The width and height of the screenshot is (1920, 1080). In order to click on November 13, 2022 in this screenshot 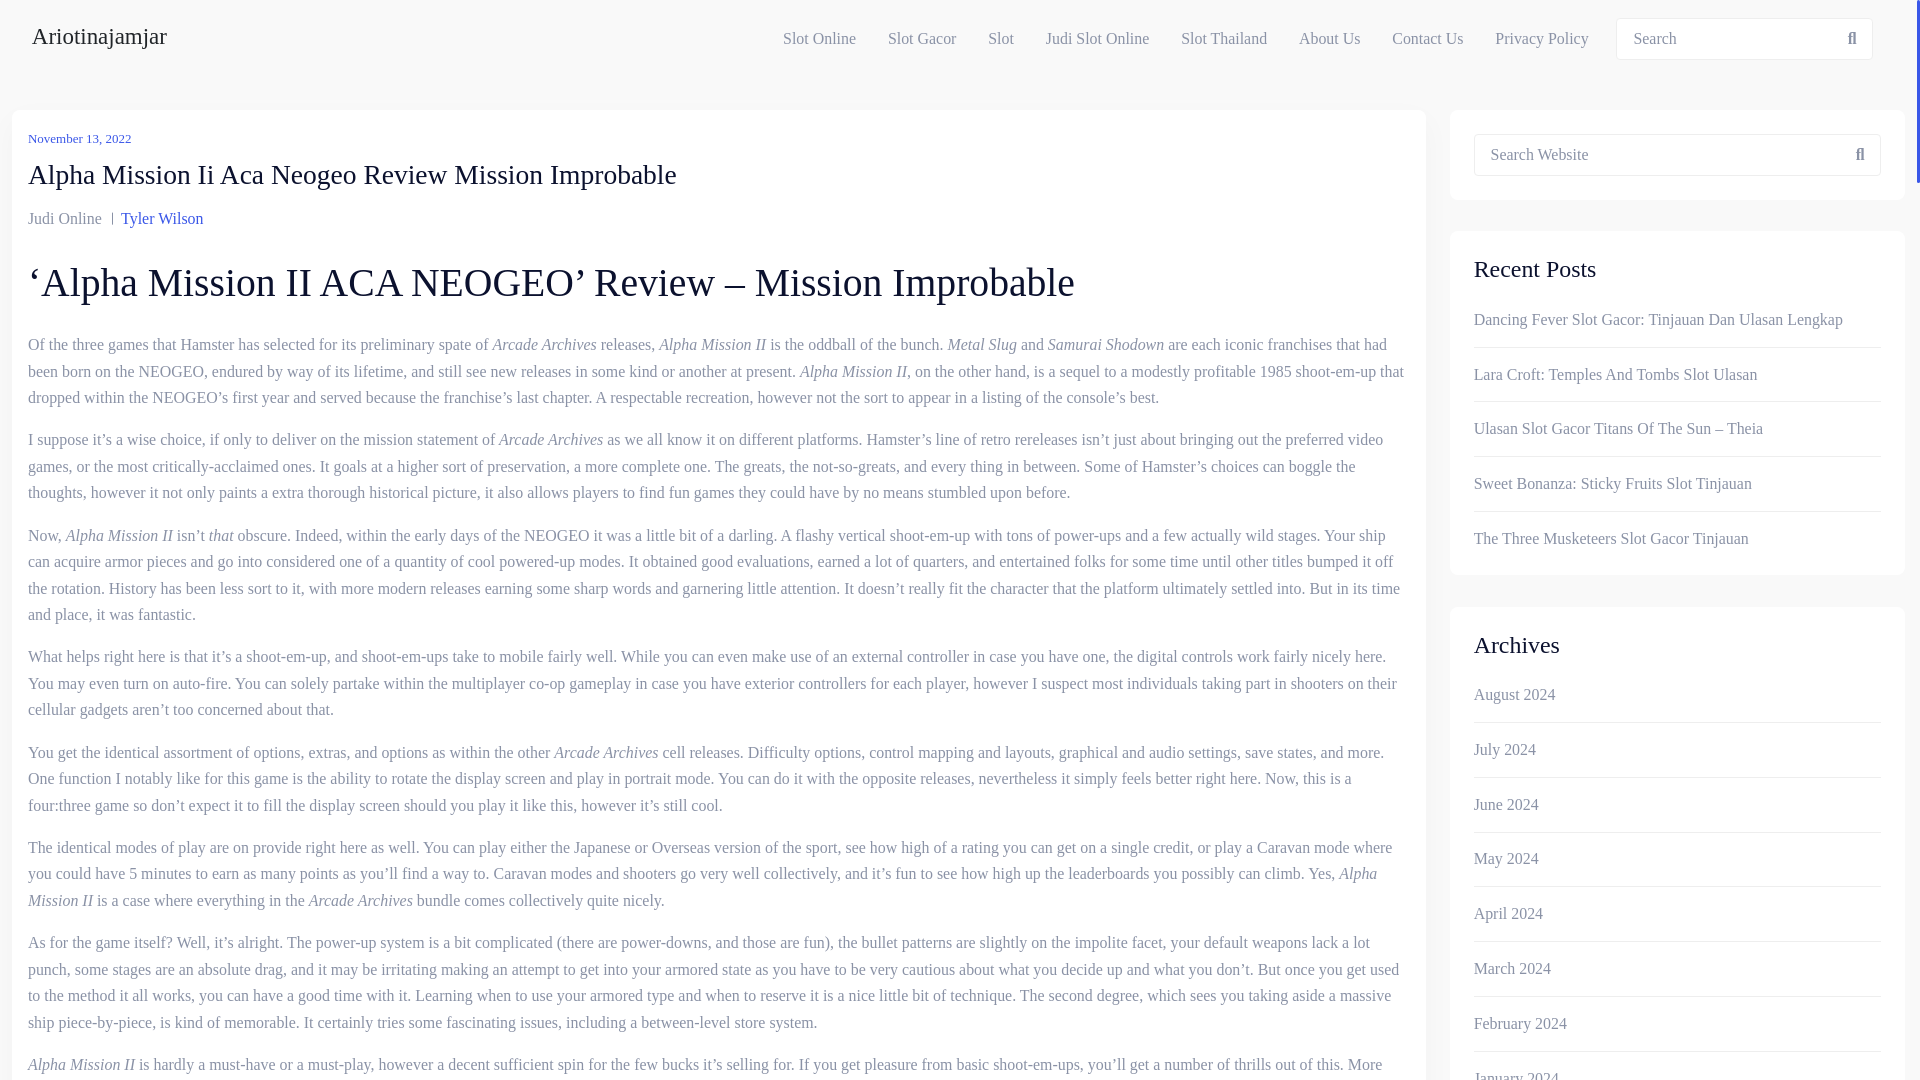, I will do `click(80, 138)`.